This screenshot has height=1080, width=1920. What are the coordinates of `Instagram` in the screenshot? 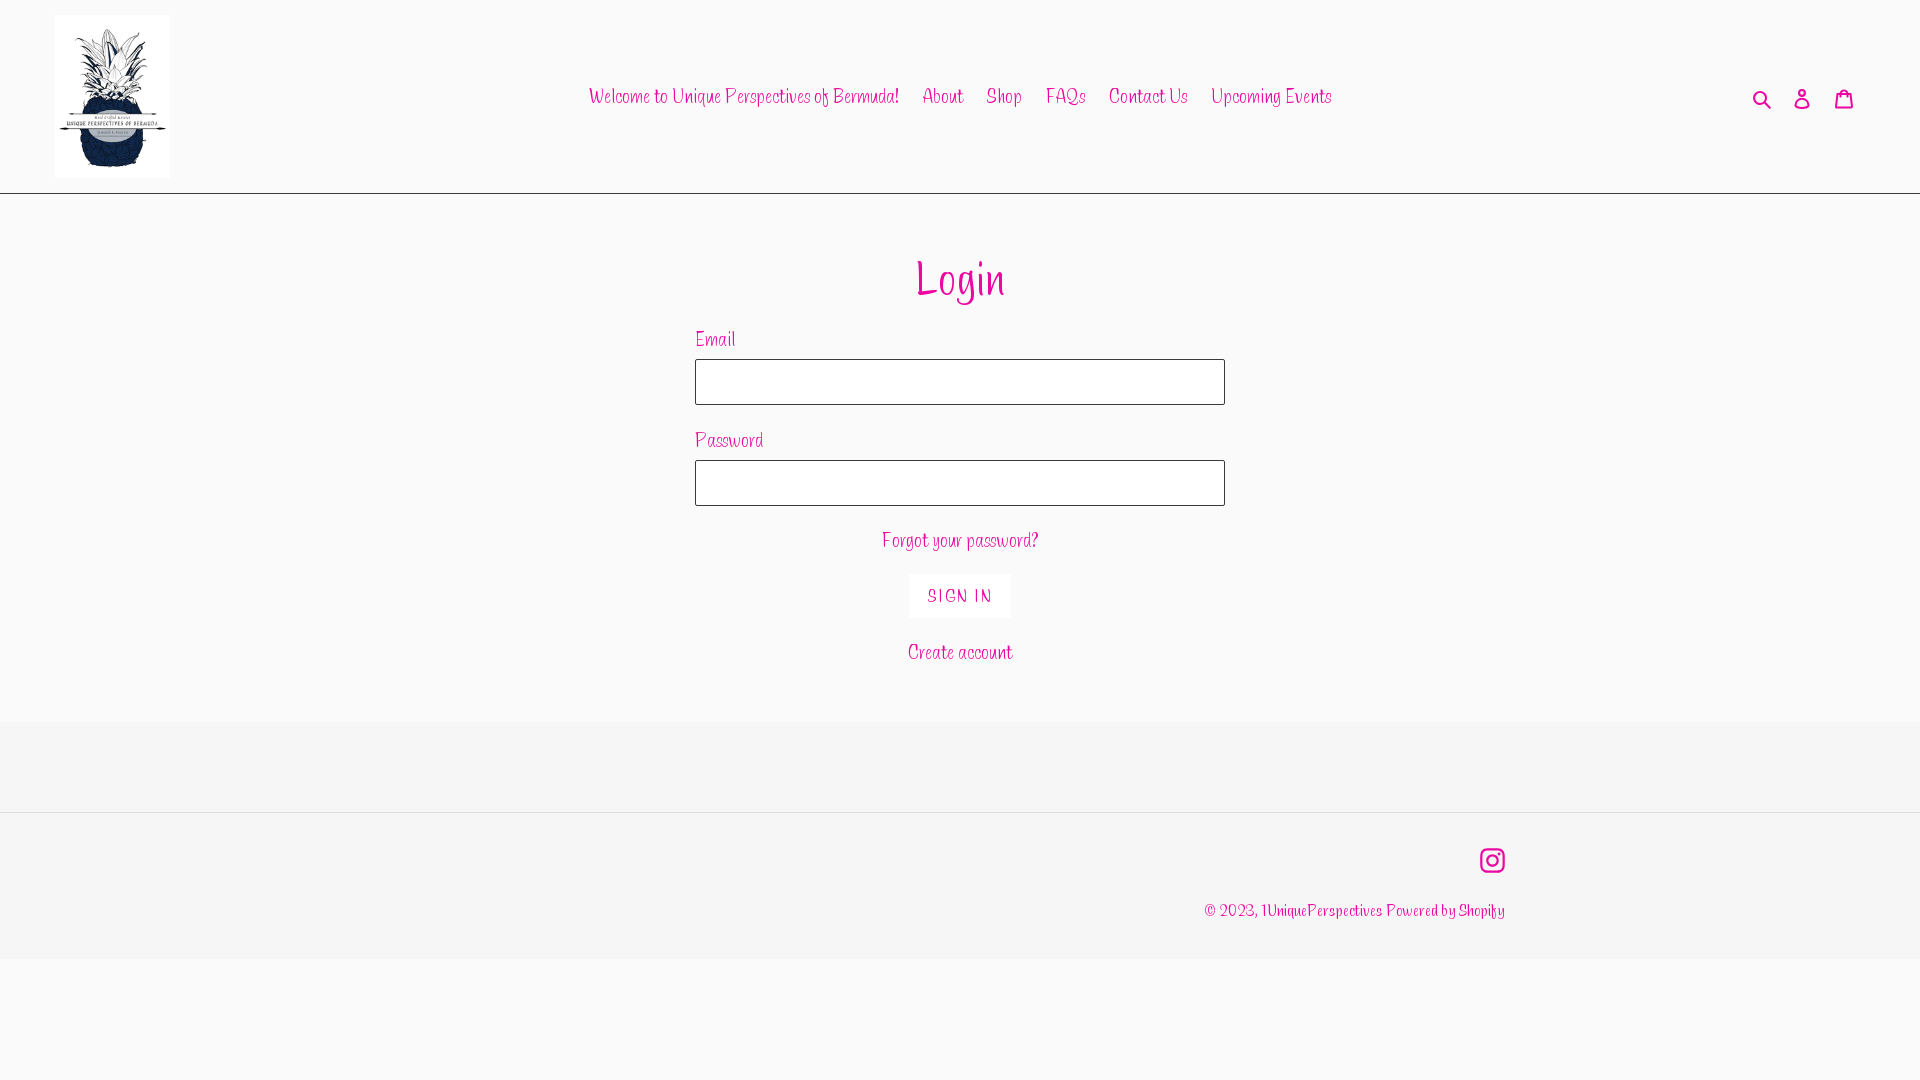 It's located at (1492, 858).